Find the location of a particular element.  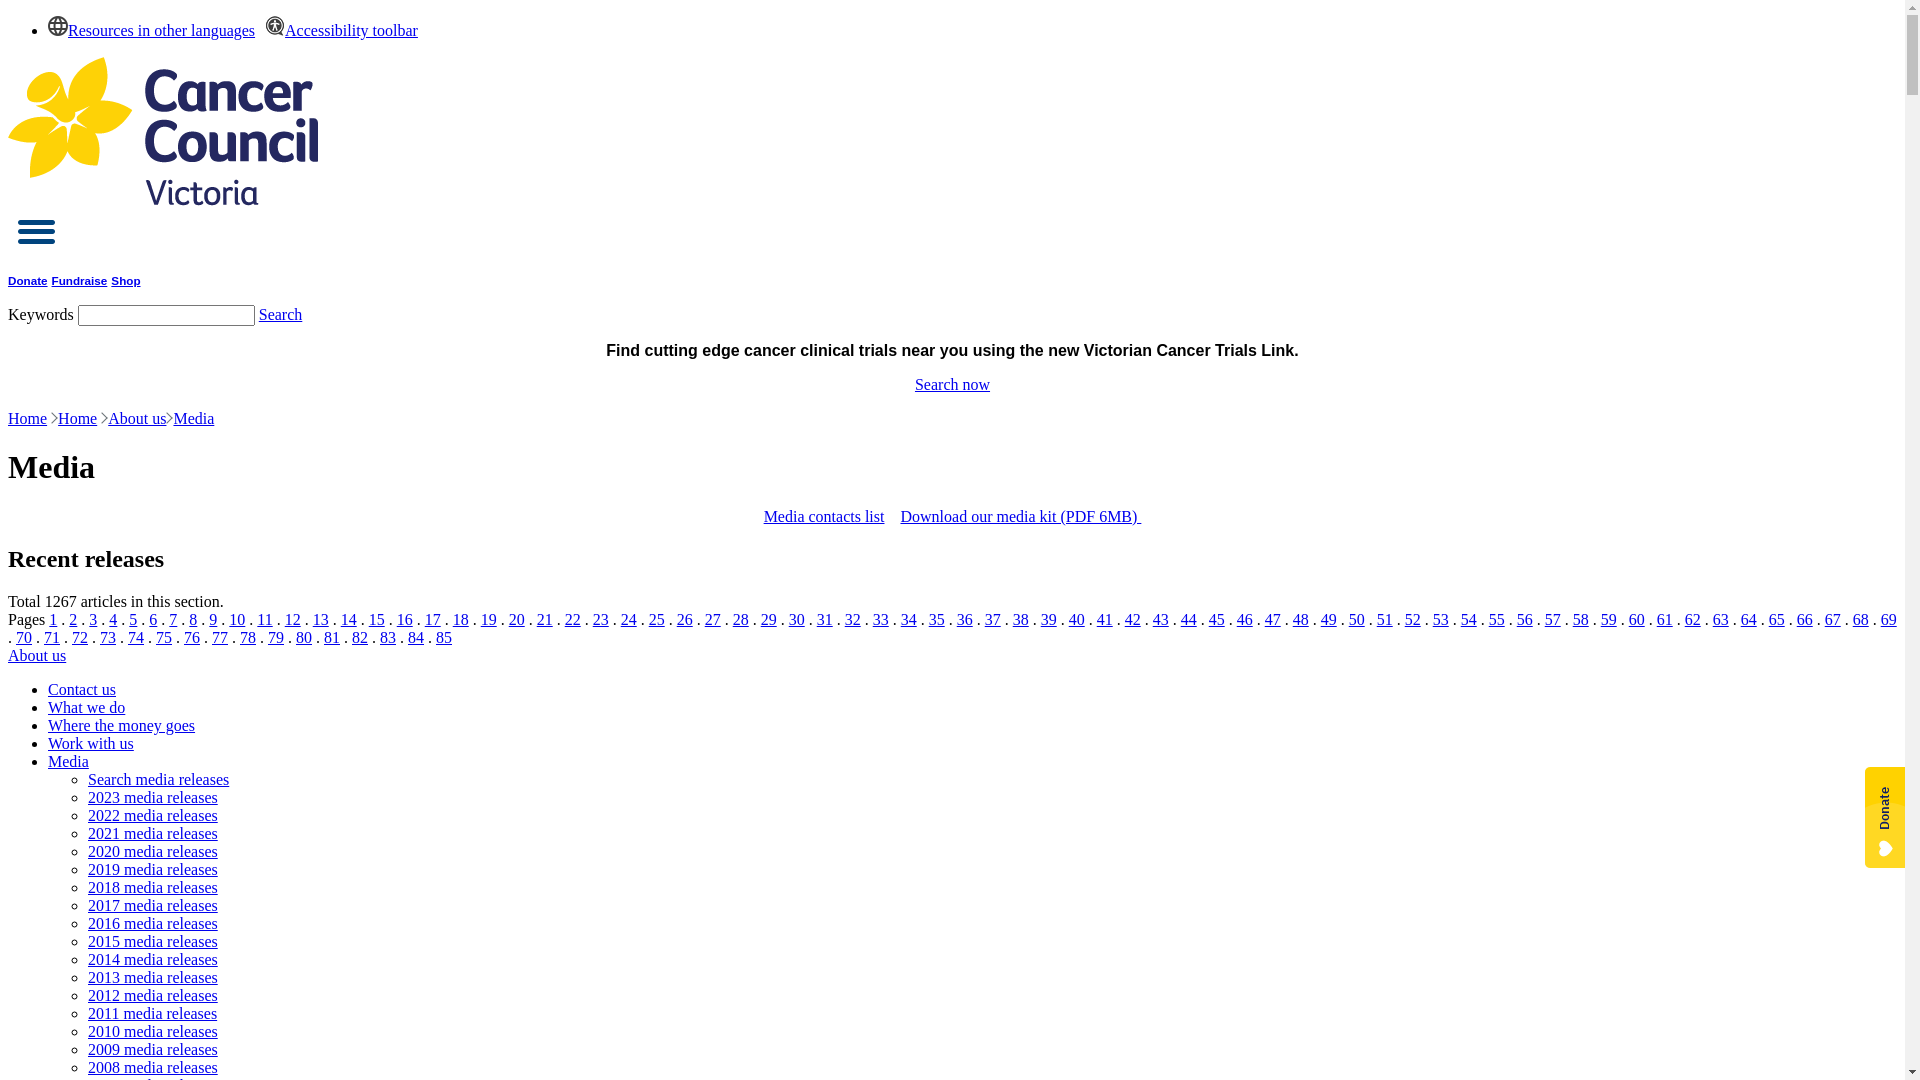

50 is located at coordinates (1357, 620).